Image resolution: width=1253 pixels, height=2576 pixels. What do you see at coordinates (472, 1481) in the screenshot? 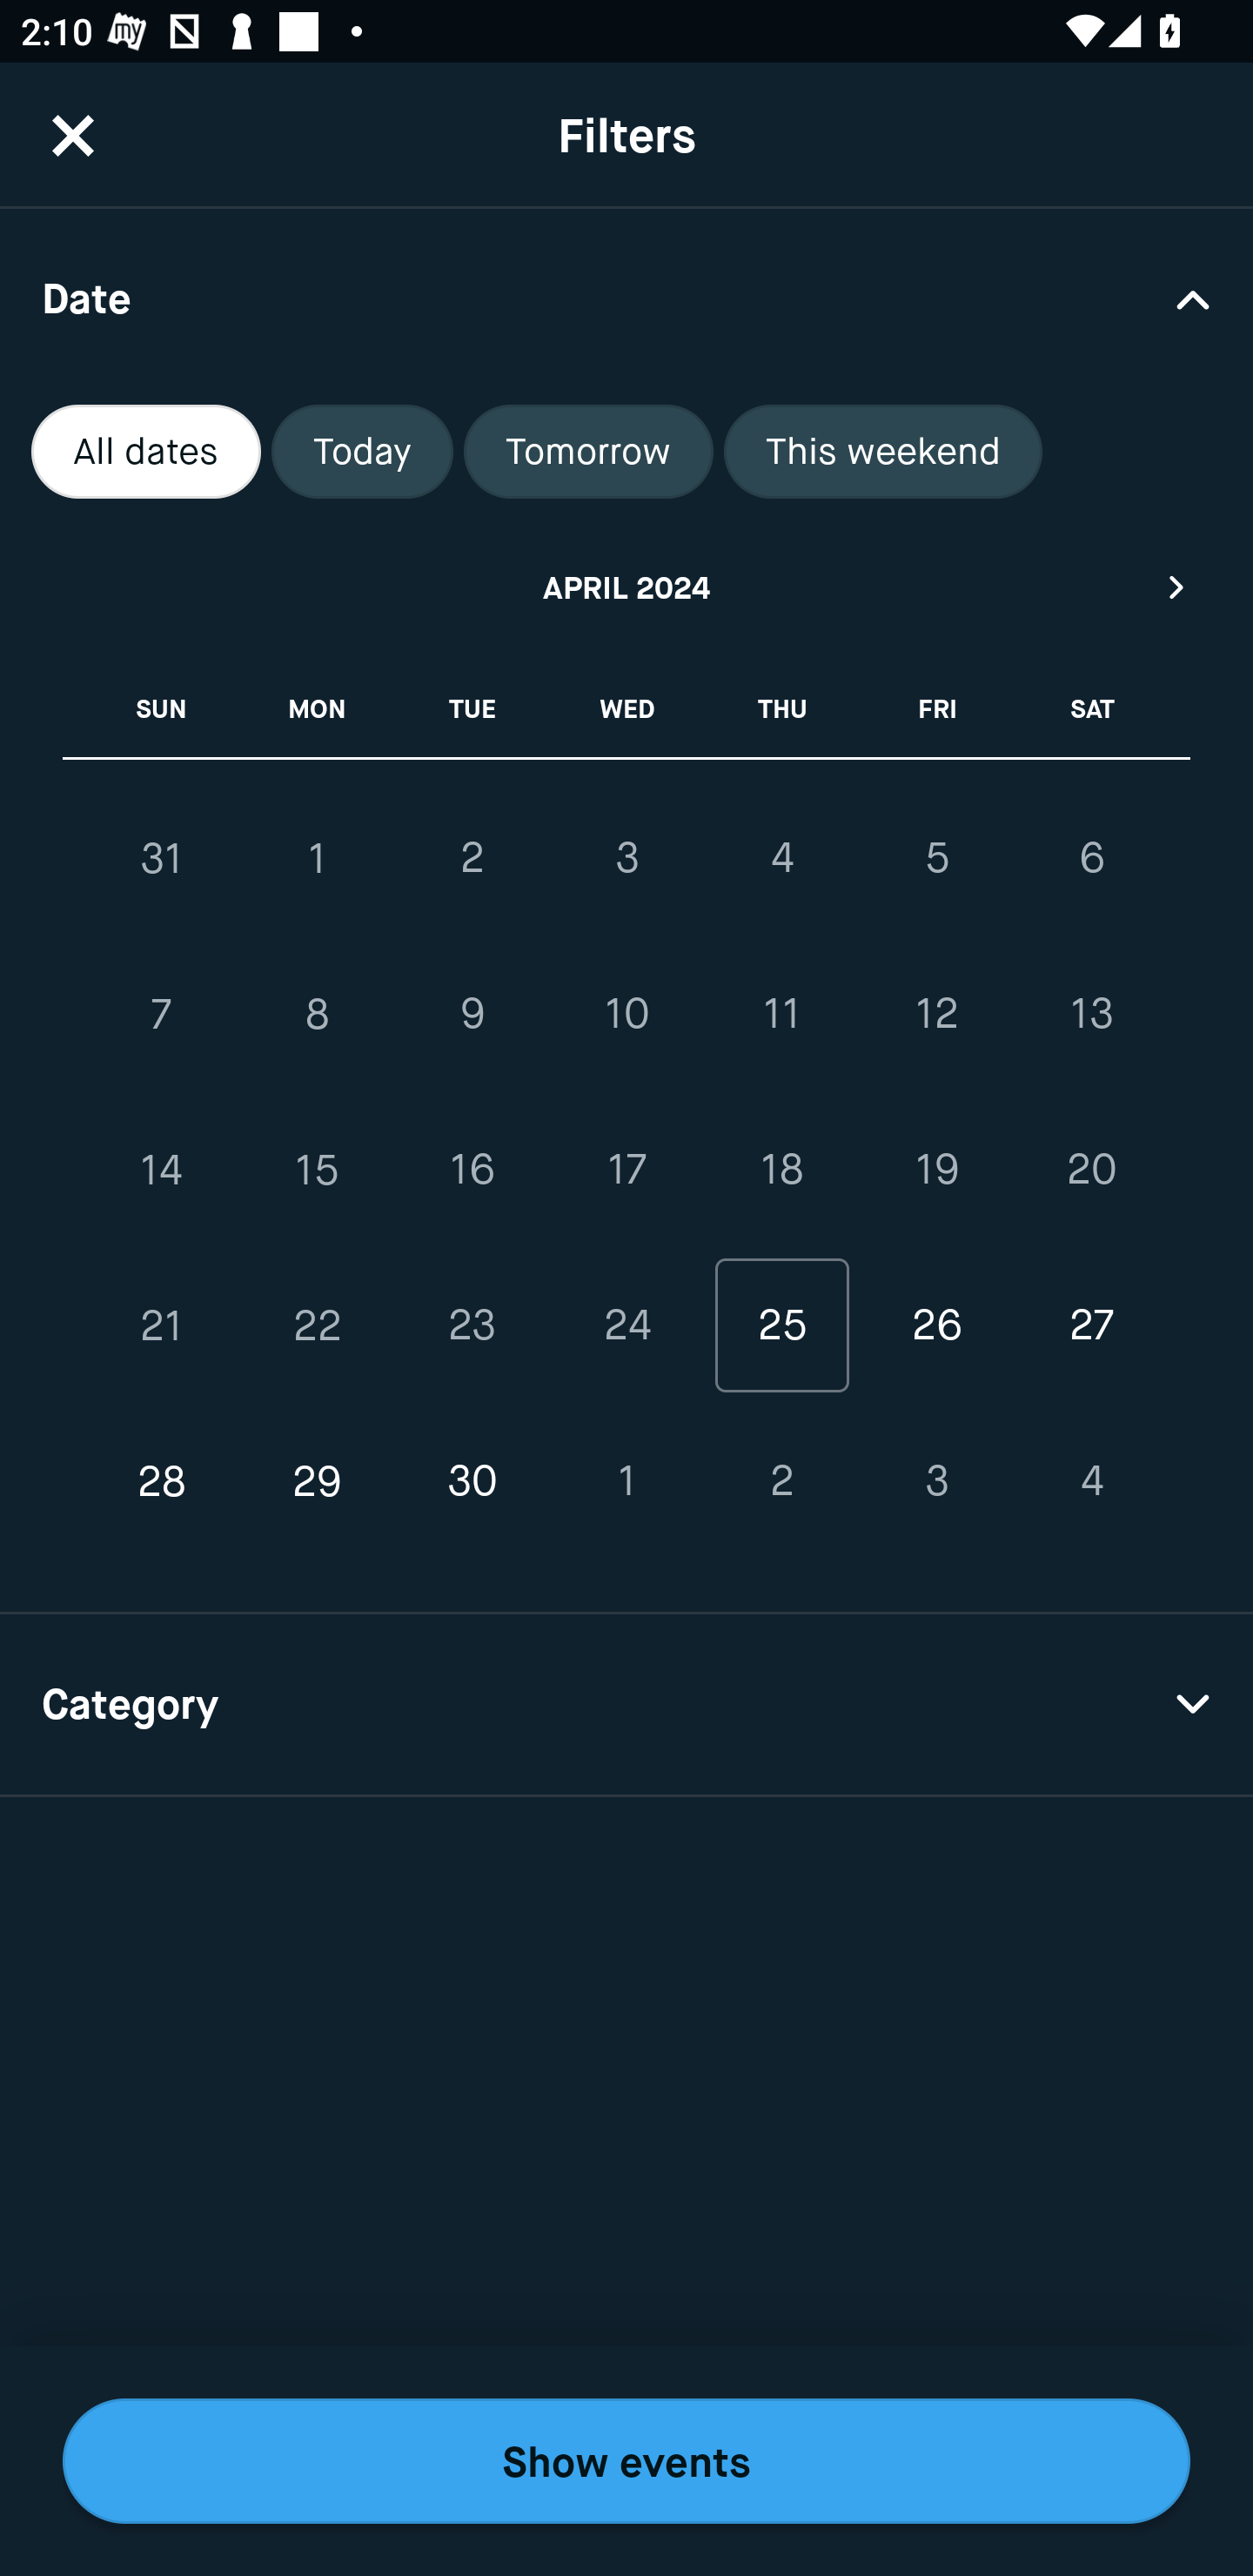
I see `30` at bounding box center [472, 1481].